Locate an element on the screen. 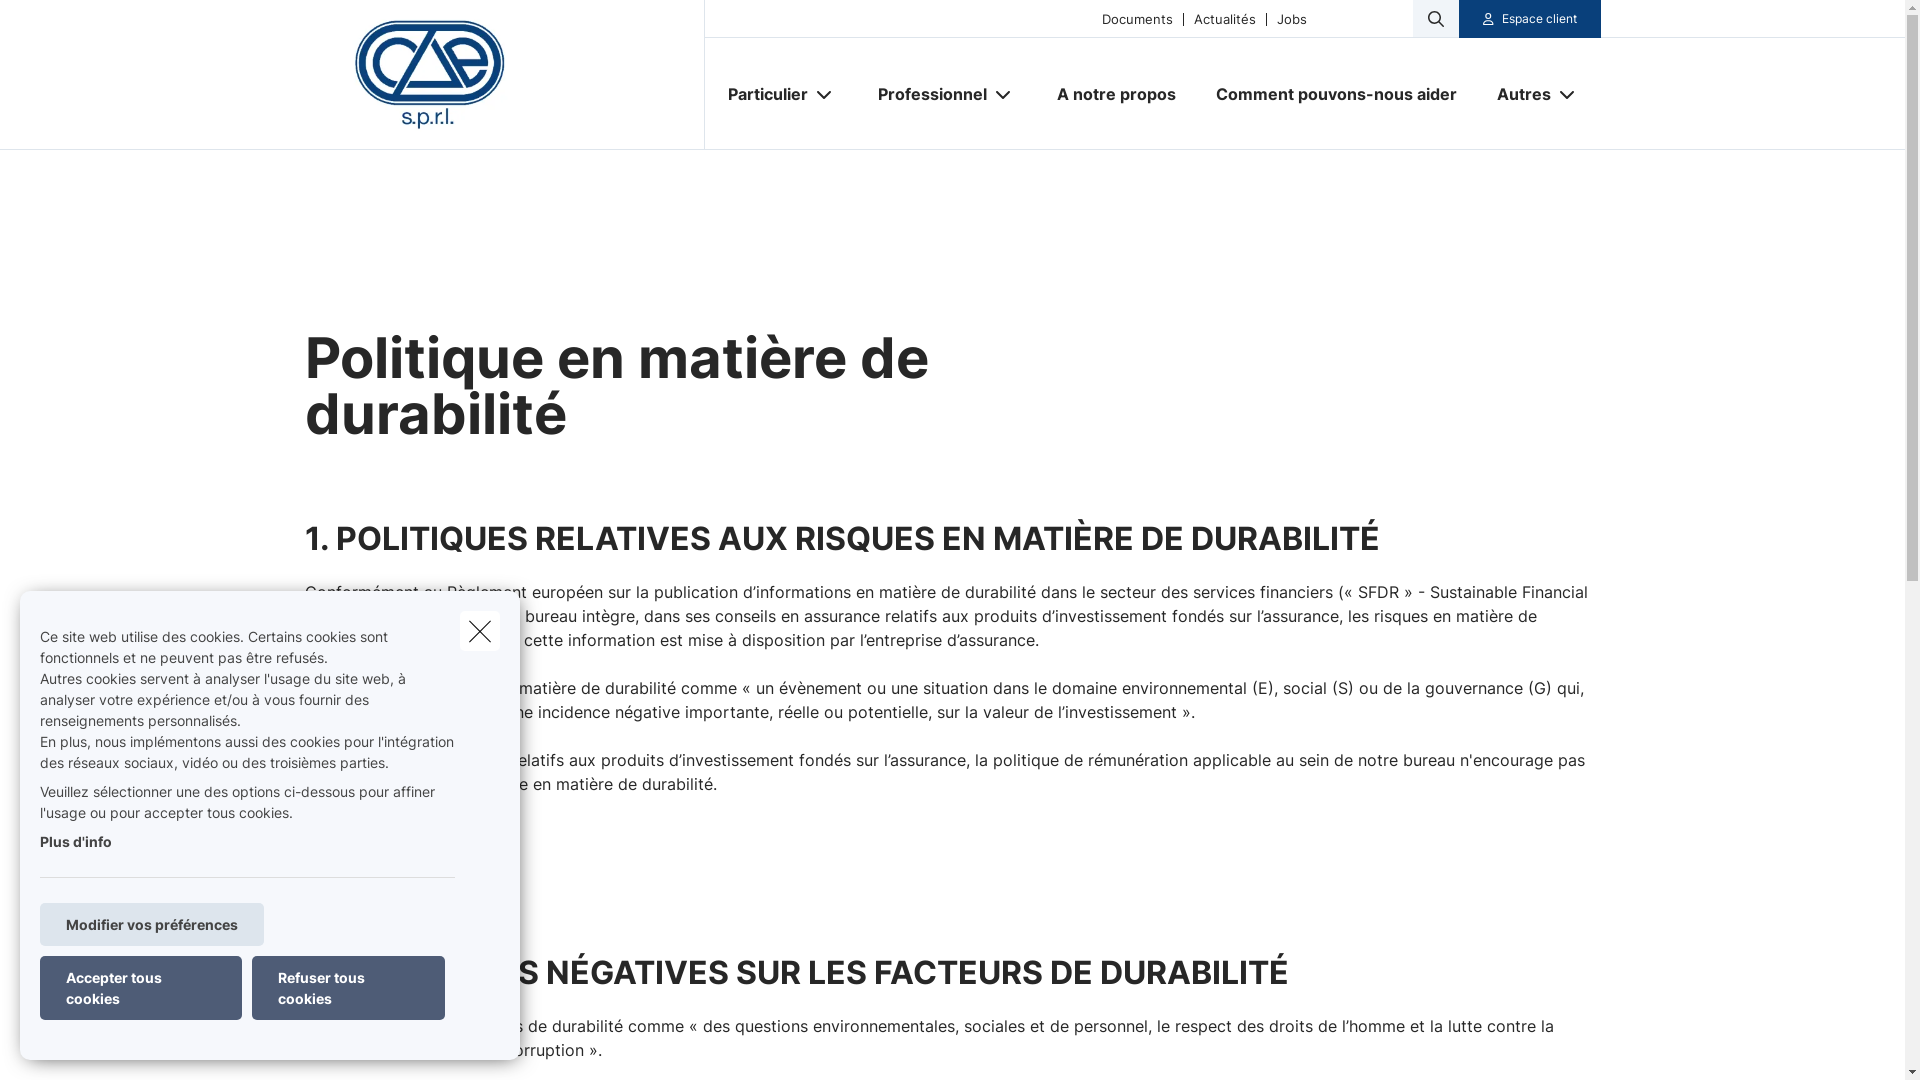 The width and height of the screenshot is (1920, 1080). Refuser tous cookies is located at coordinates (348, 988).